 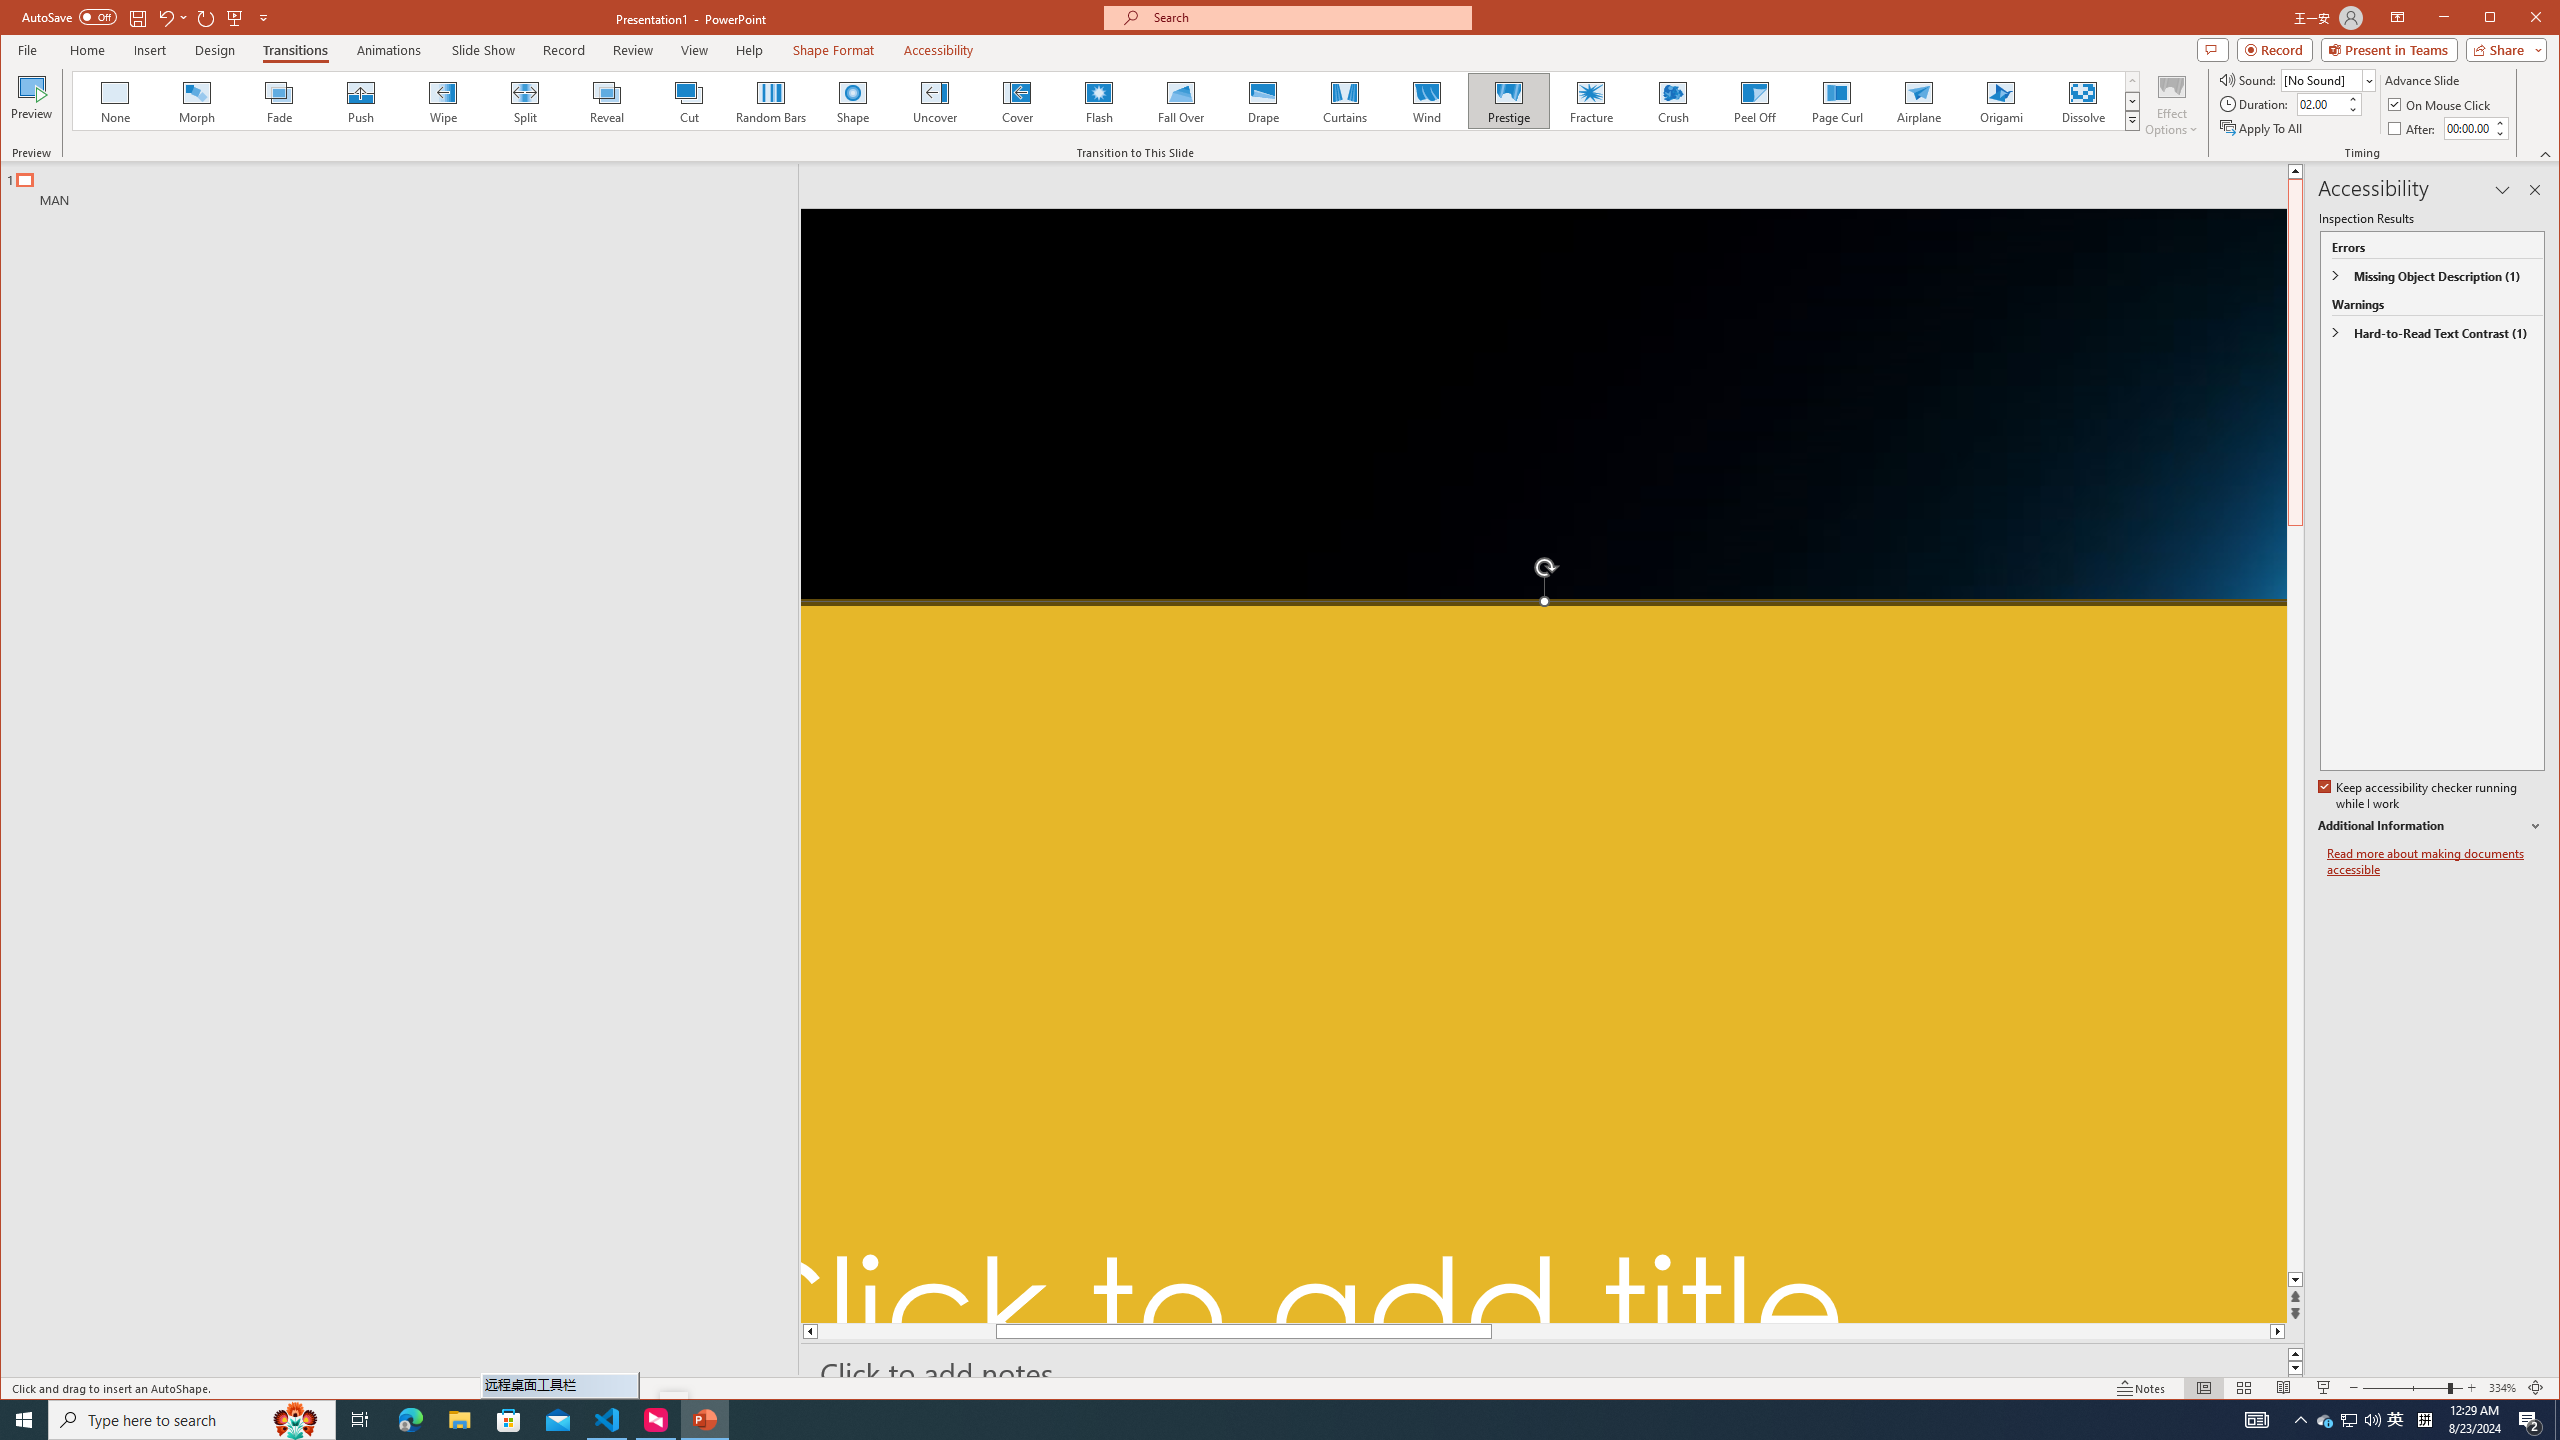 What do you see at coordinates (1590, 101) in the screenshot?
I see `Fracture` at bounding box center [1590, 101].